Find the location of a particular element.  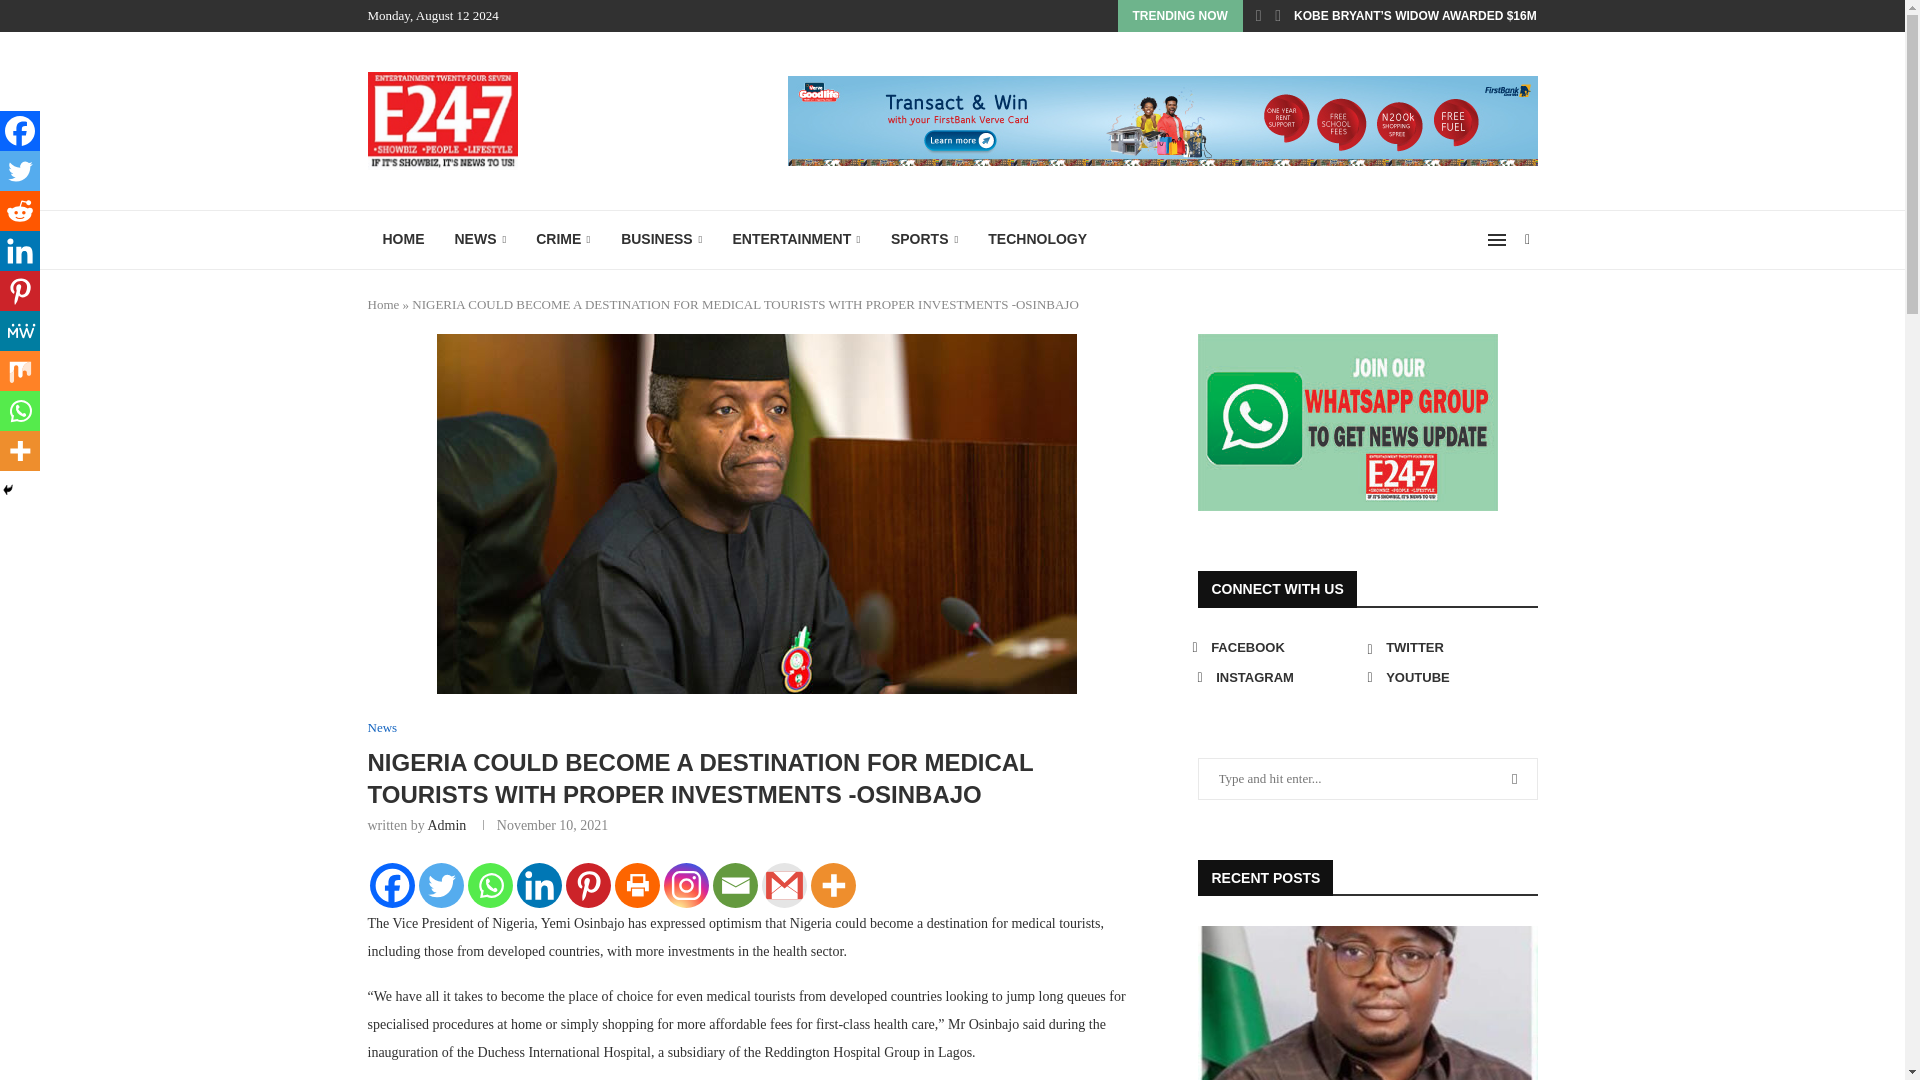

Instagram is located at coordinates (686, 885).